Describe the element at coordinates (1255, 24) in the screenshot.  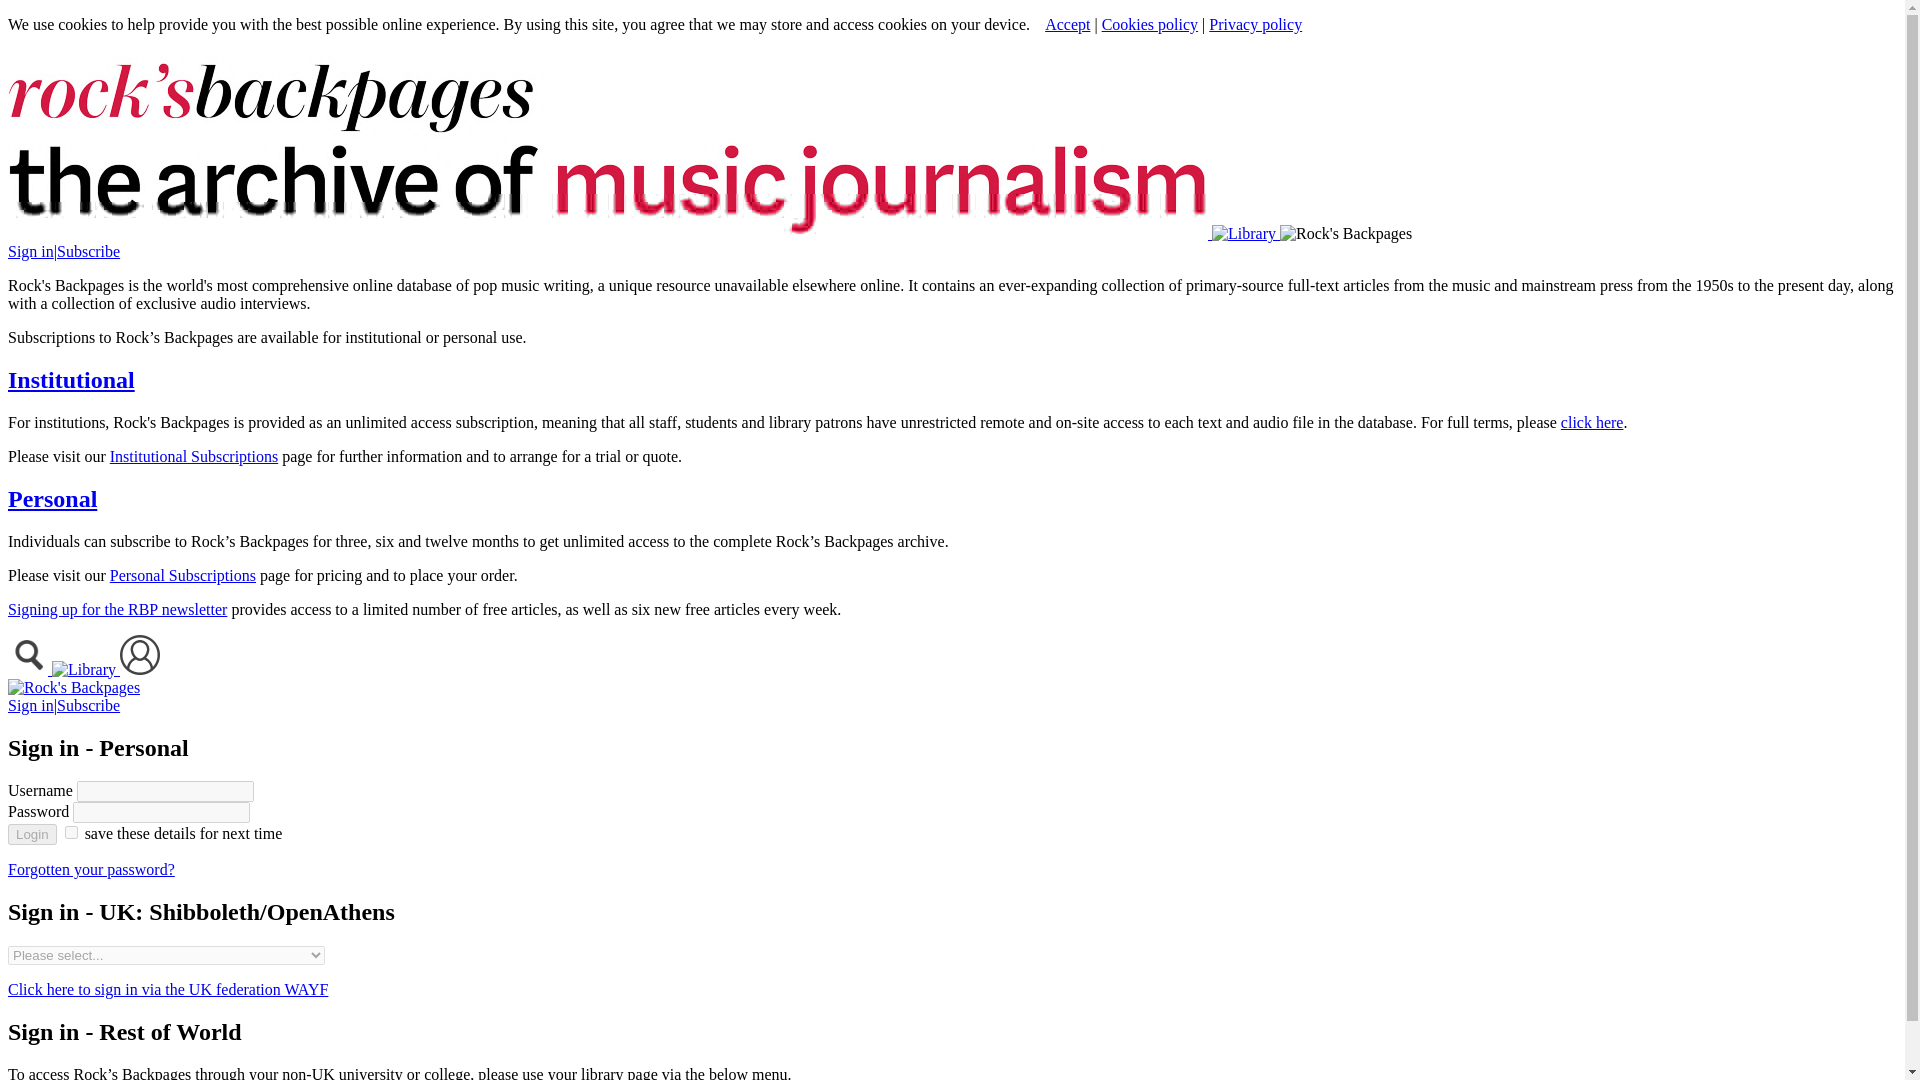
I see `Privacy policy` at that location.